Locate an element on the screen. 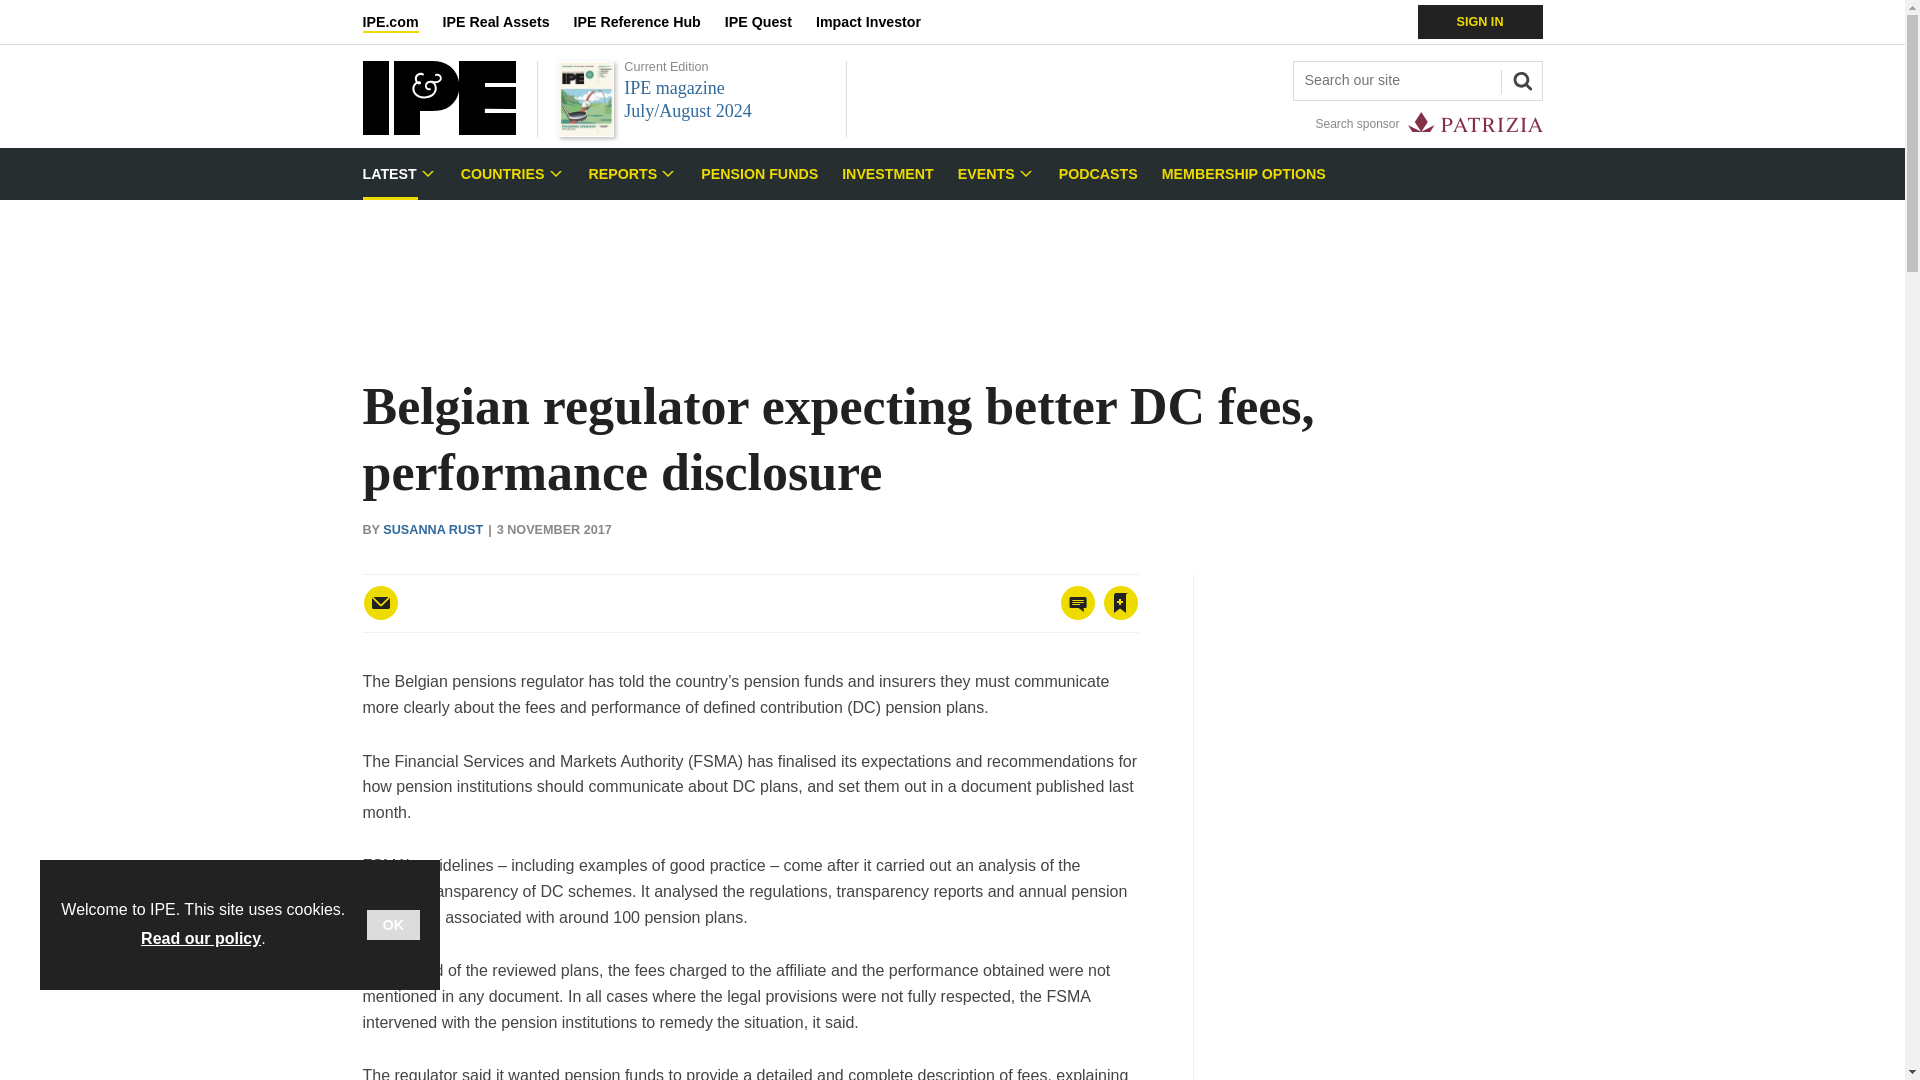 This screenshot has width=1920, height=1080. OK is located at coordinates (393, 924).